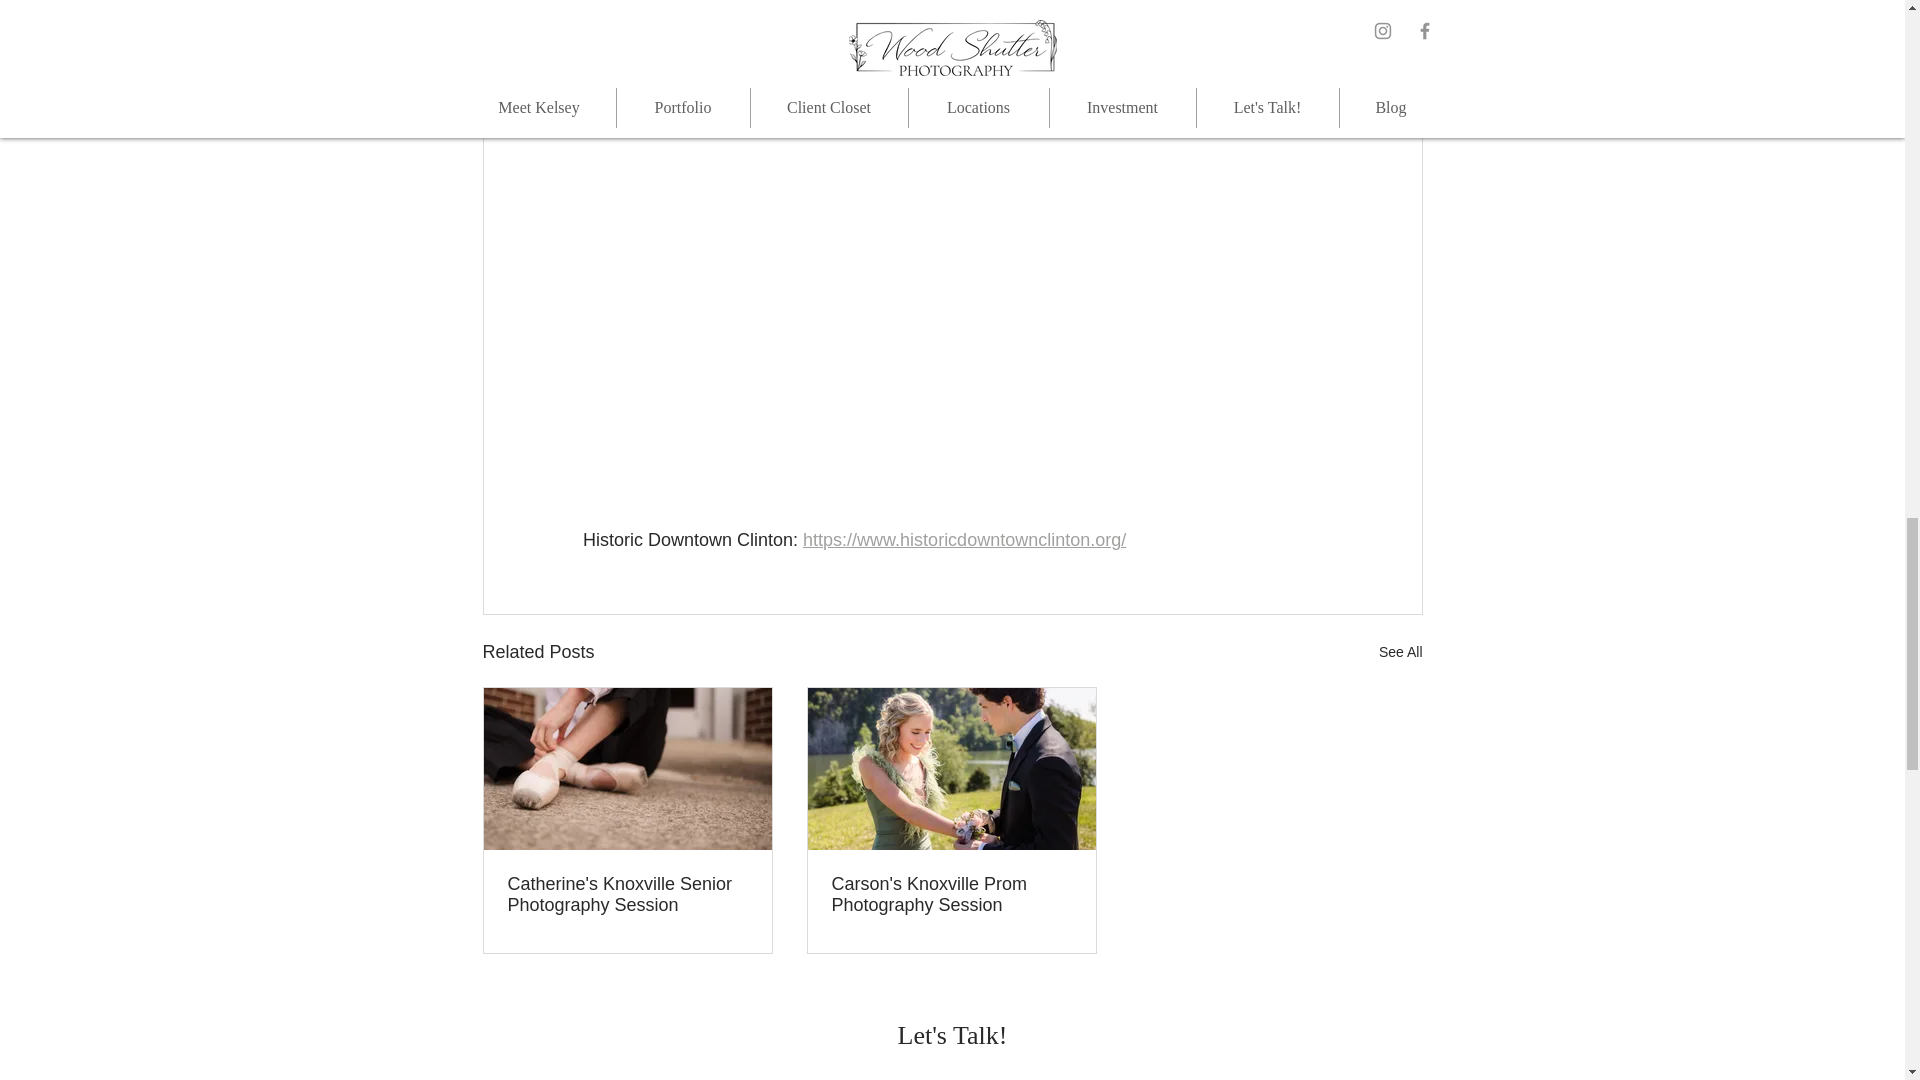  What do you see at coordinates (628, 894) in the screenshot?
I see `Catherine's Knoxville Senior Photography Session` at bounding box center [628, 894].